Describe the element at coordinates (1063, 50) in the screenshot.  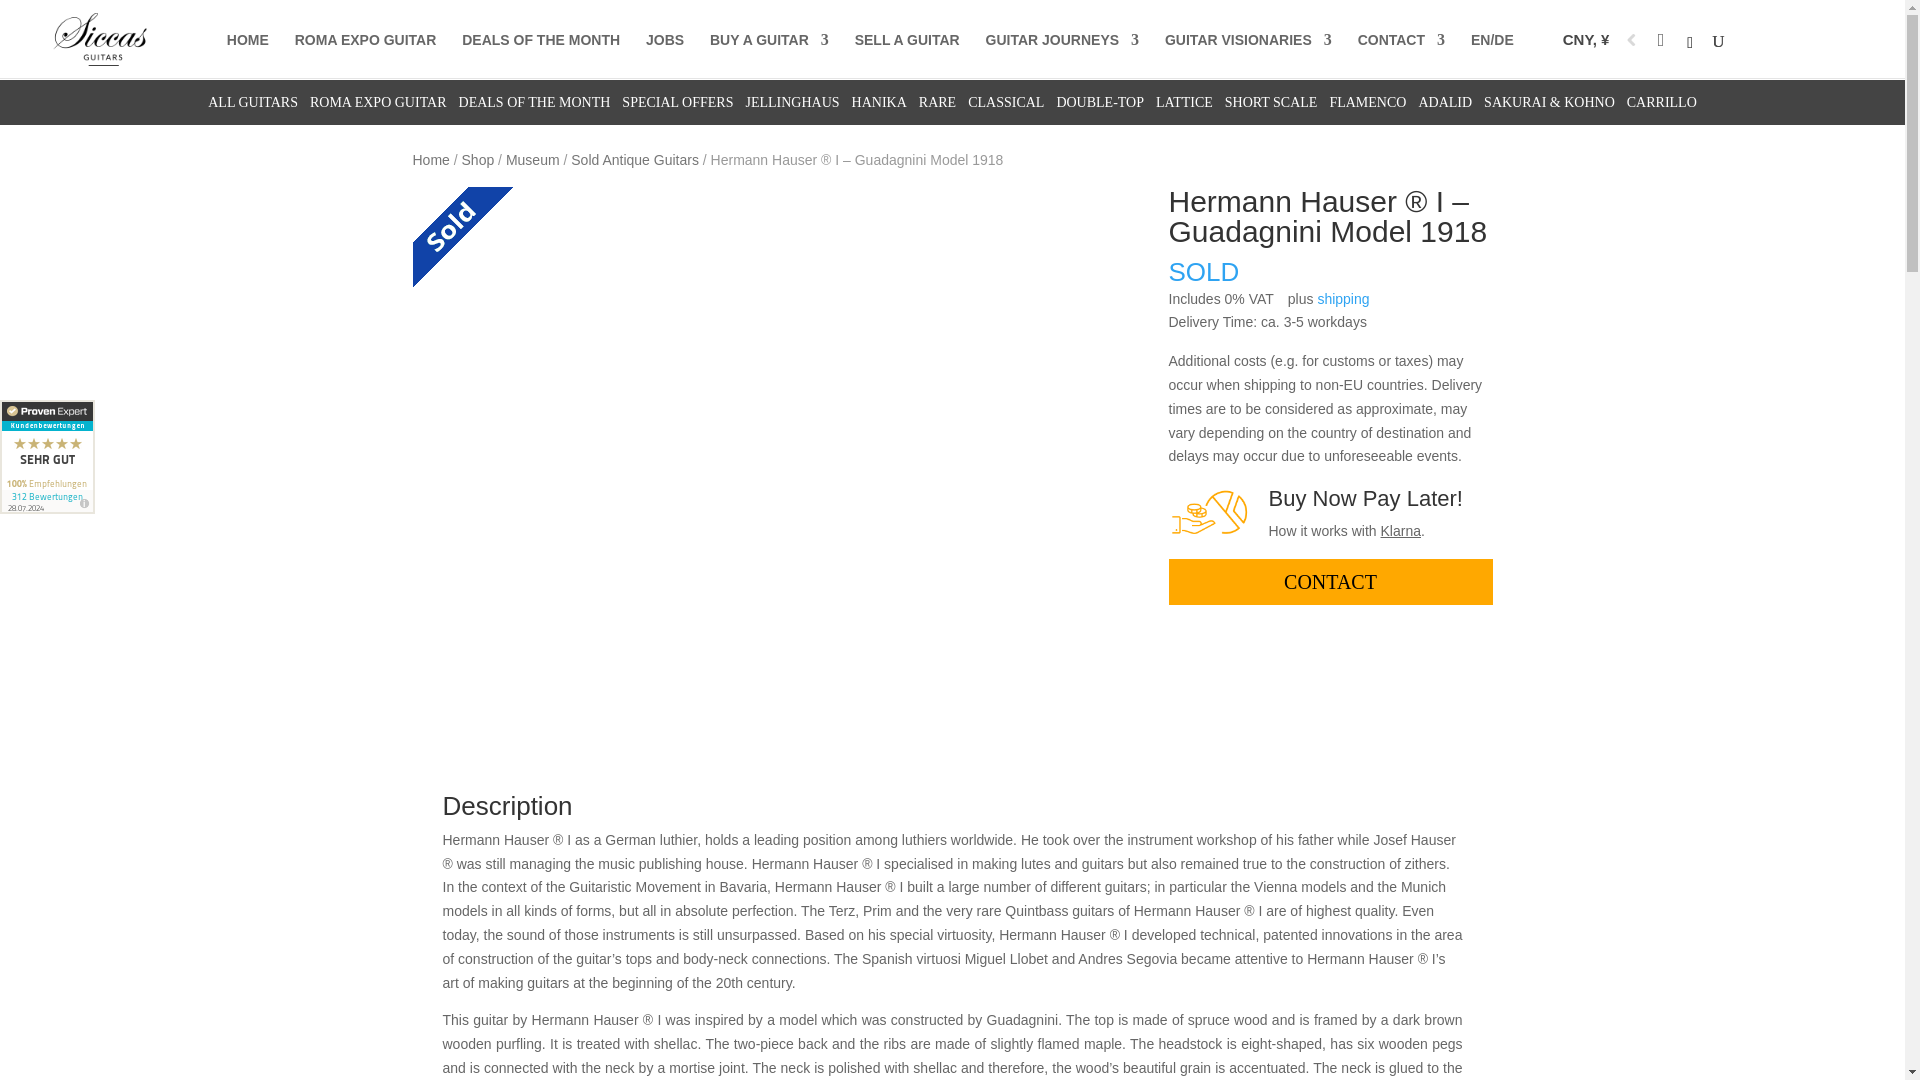
I see `GUITAR JOURNEYS` at that location.